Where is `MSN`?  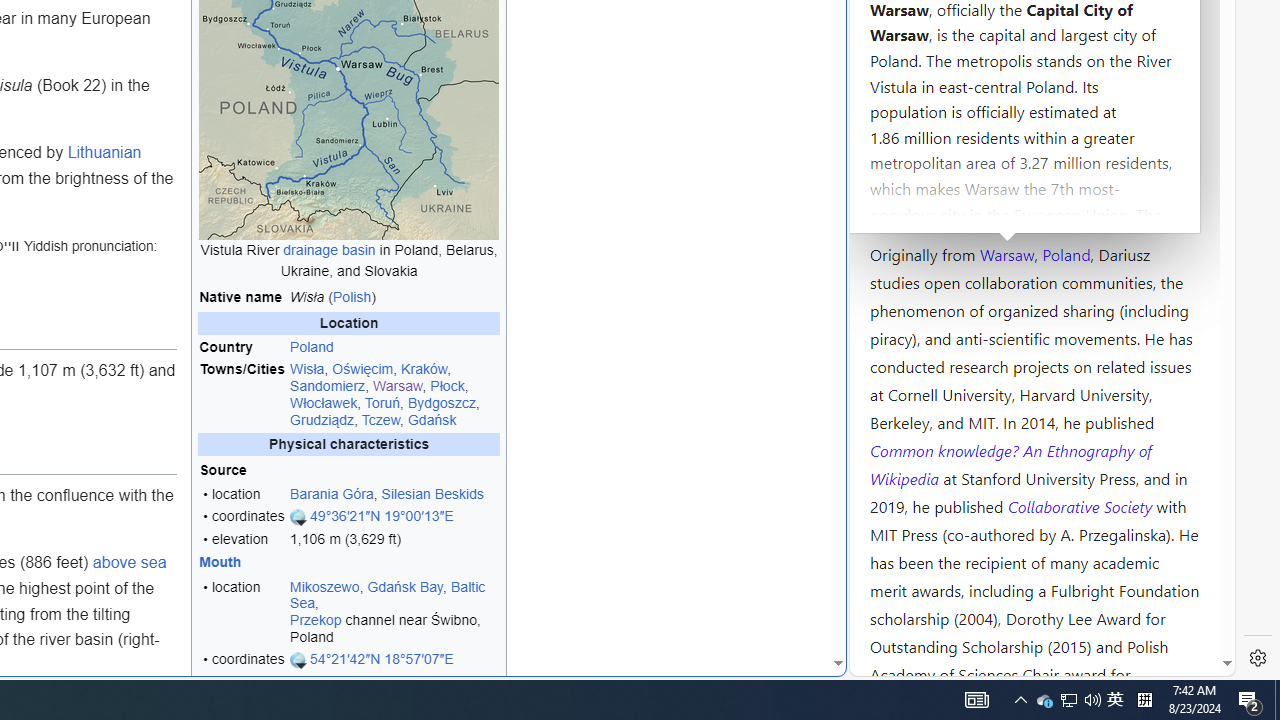 MSN is located at coordinates (687, 223).